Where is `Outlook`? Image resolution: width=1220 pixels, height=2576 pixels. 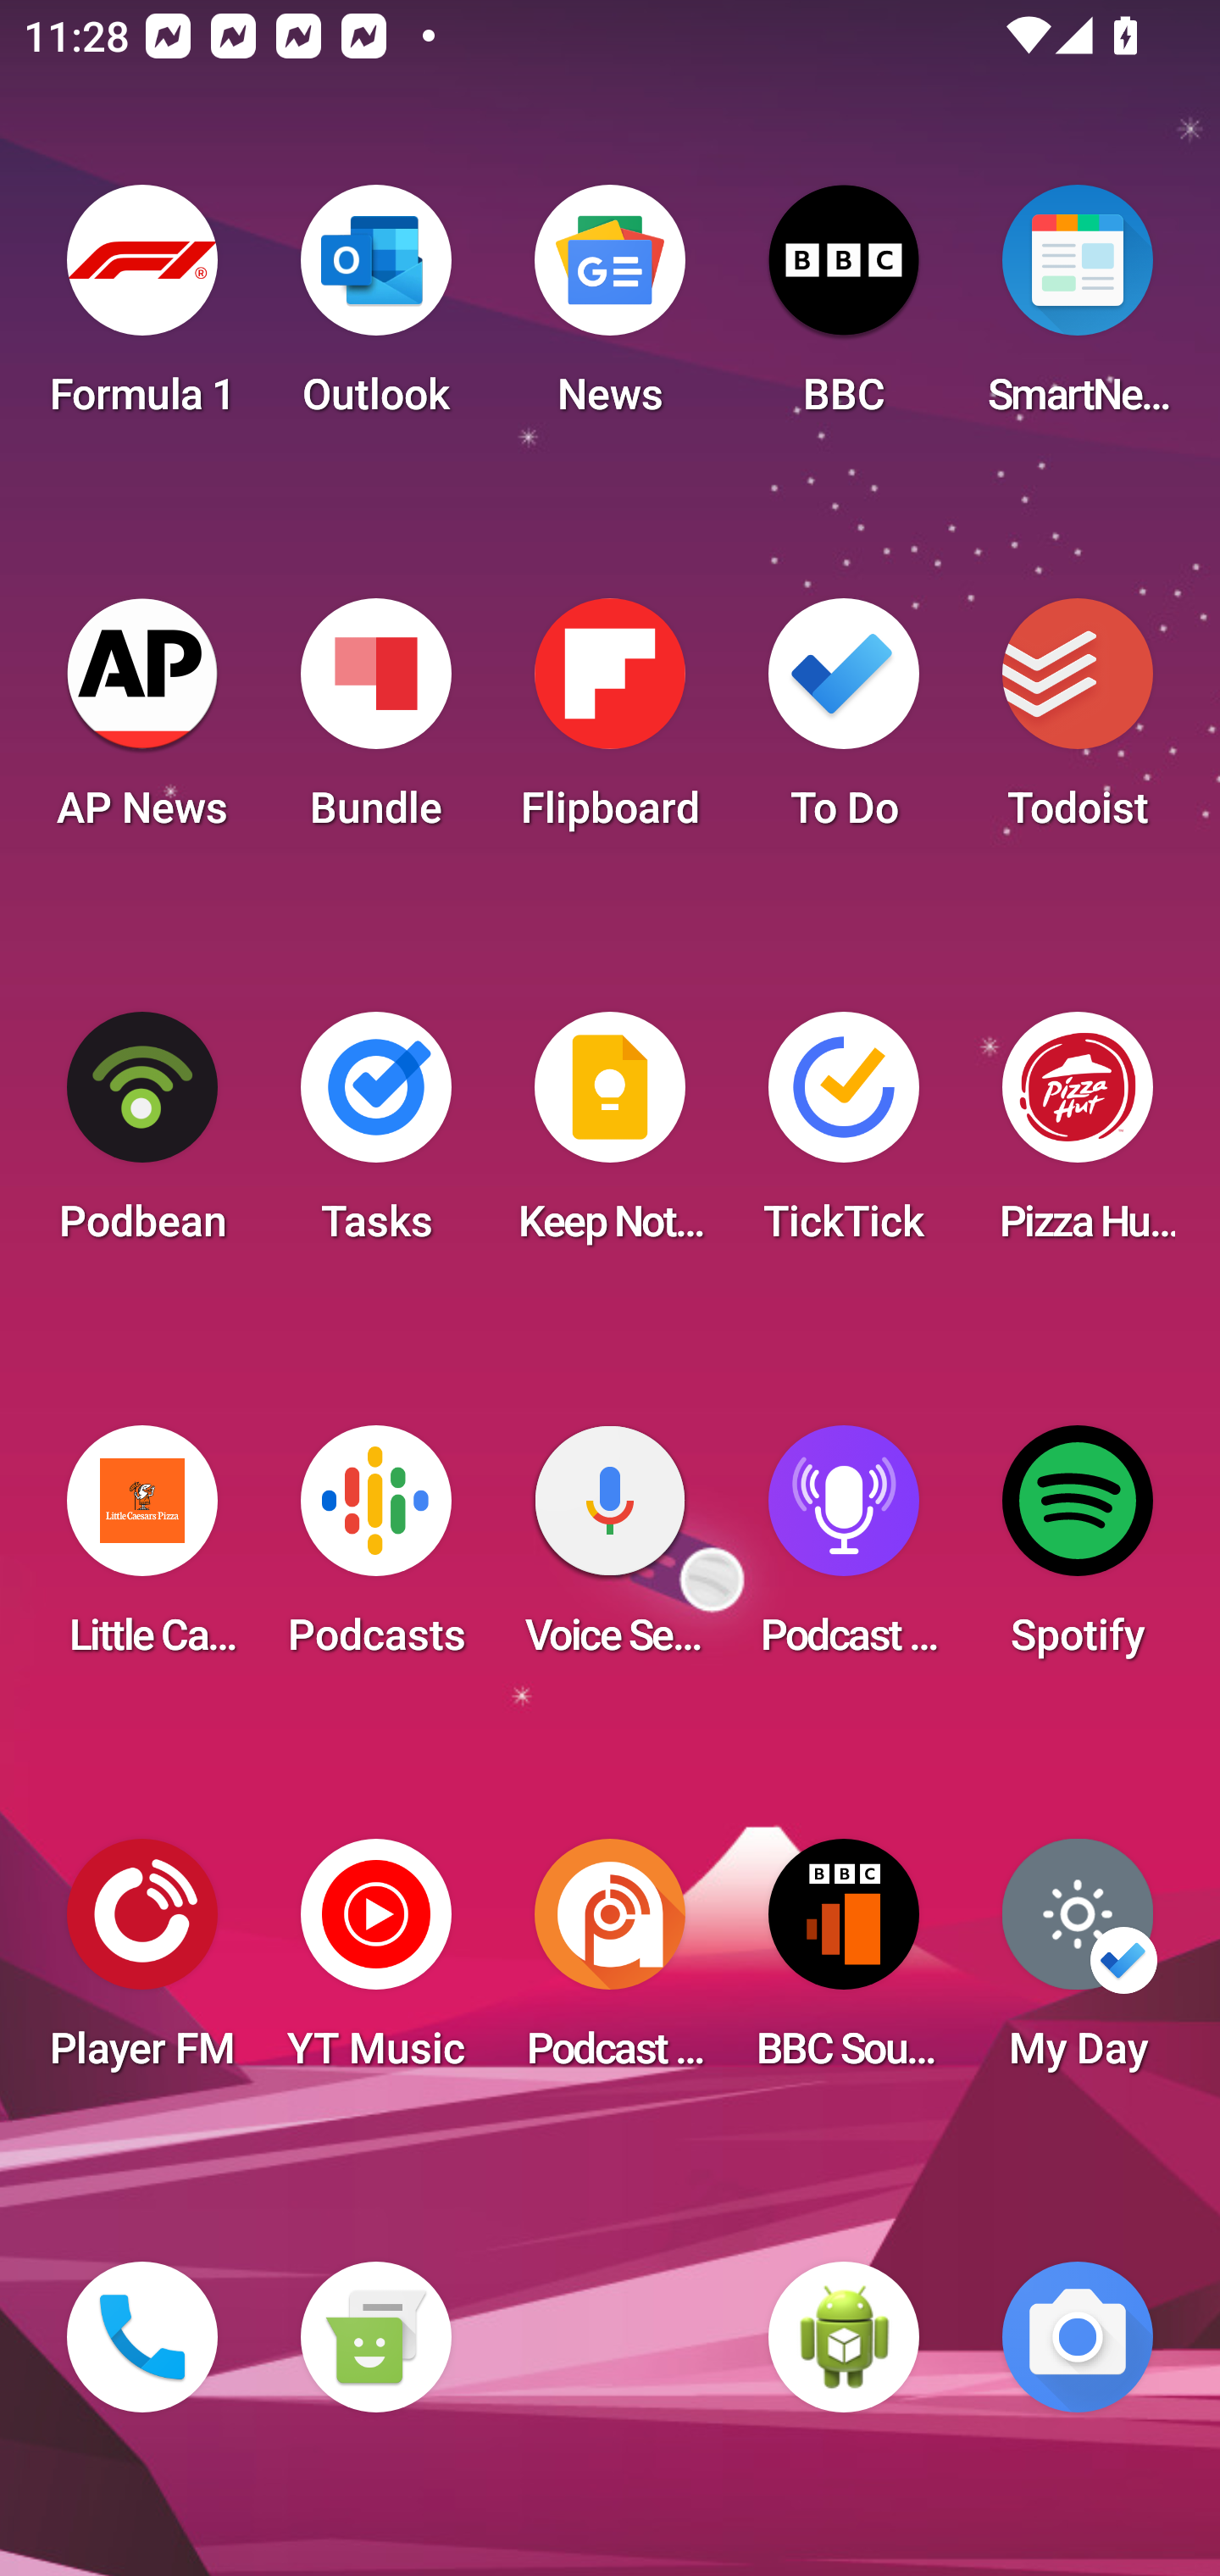 Outlook is located at coordinates (375, 310).